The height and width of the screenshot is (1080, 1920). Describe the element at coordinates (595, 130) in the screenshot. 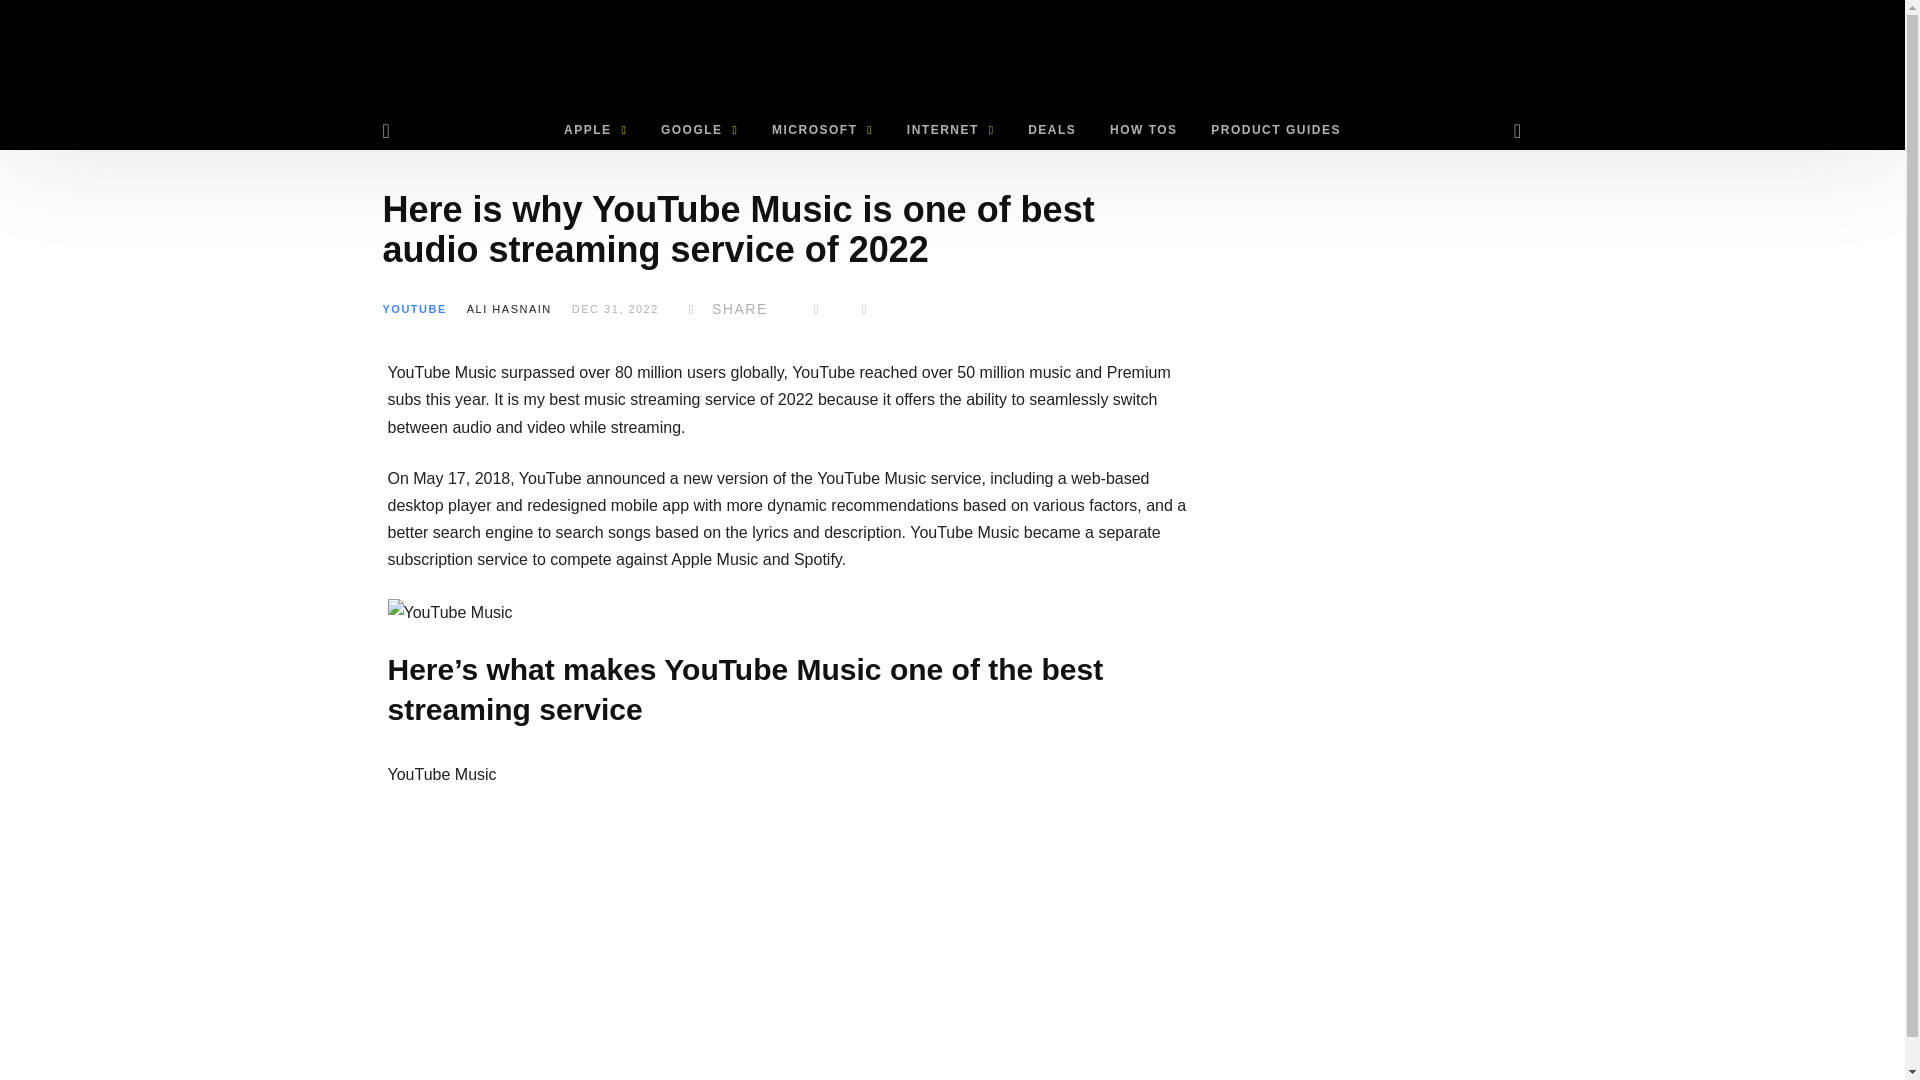

I see `APPLE` at that location.